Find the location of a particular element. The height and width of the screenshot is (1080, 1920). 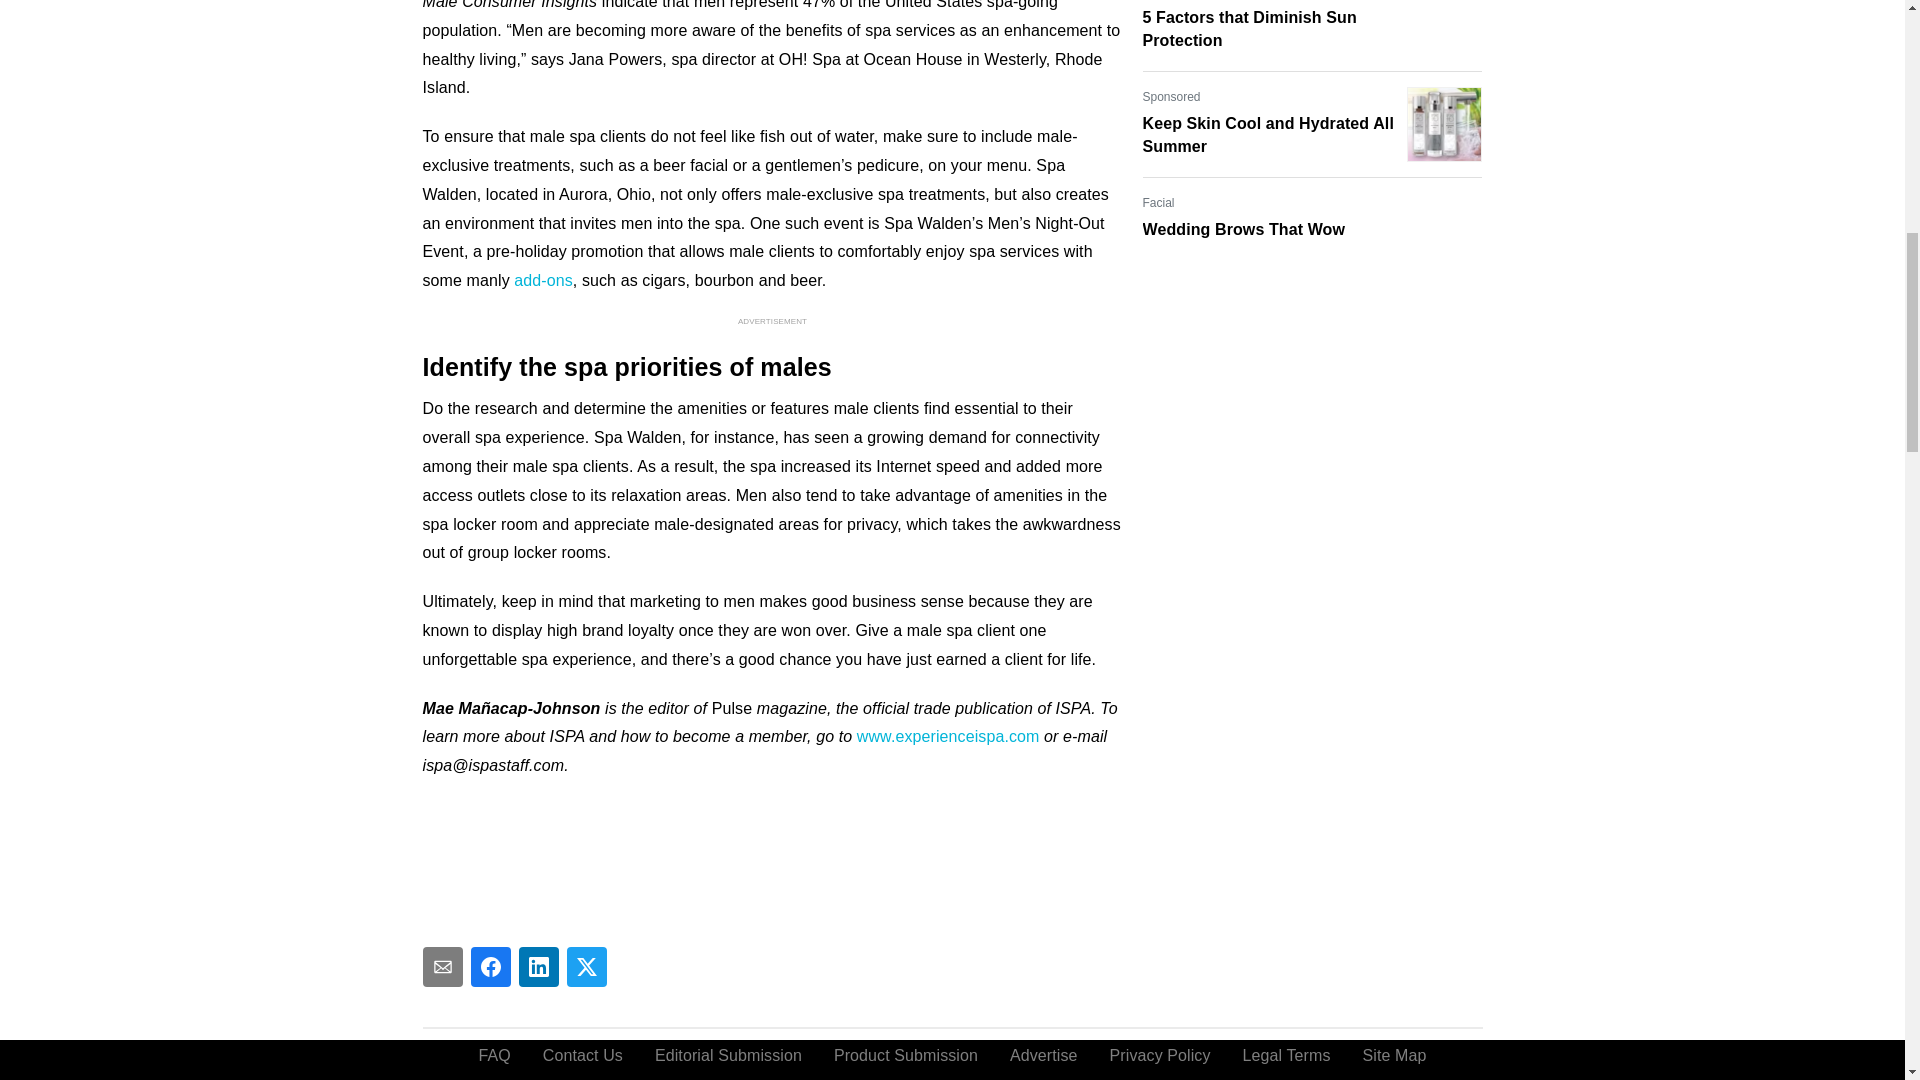

Sponsored is located at coordinates (1171, 96).